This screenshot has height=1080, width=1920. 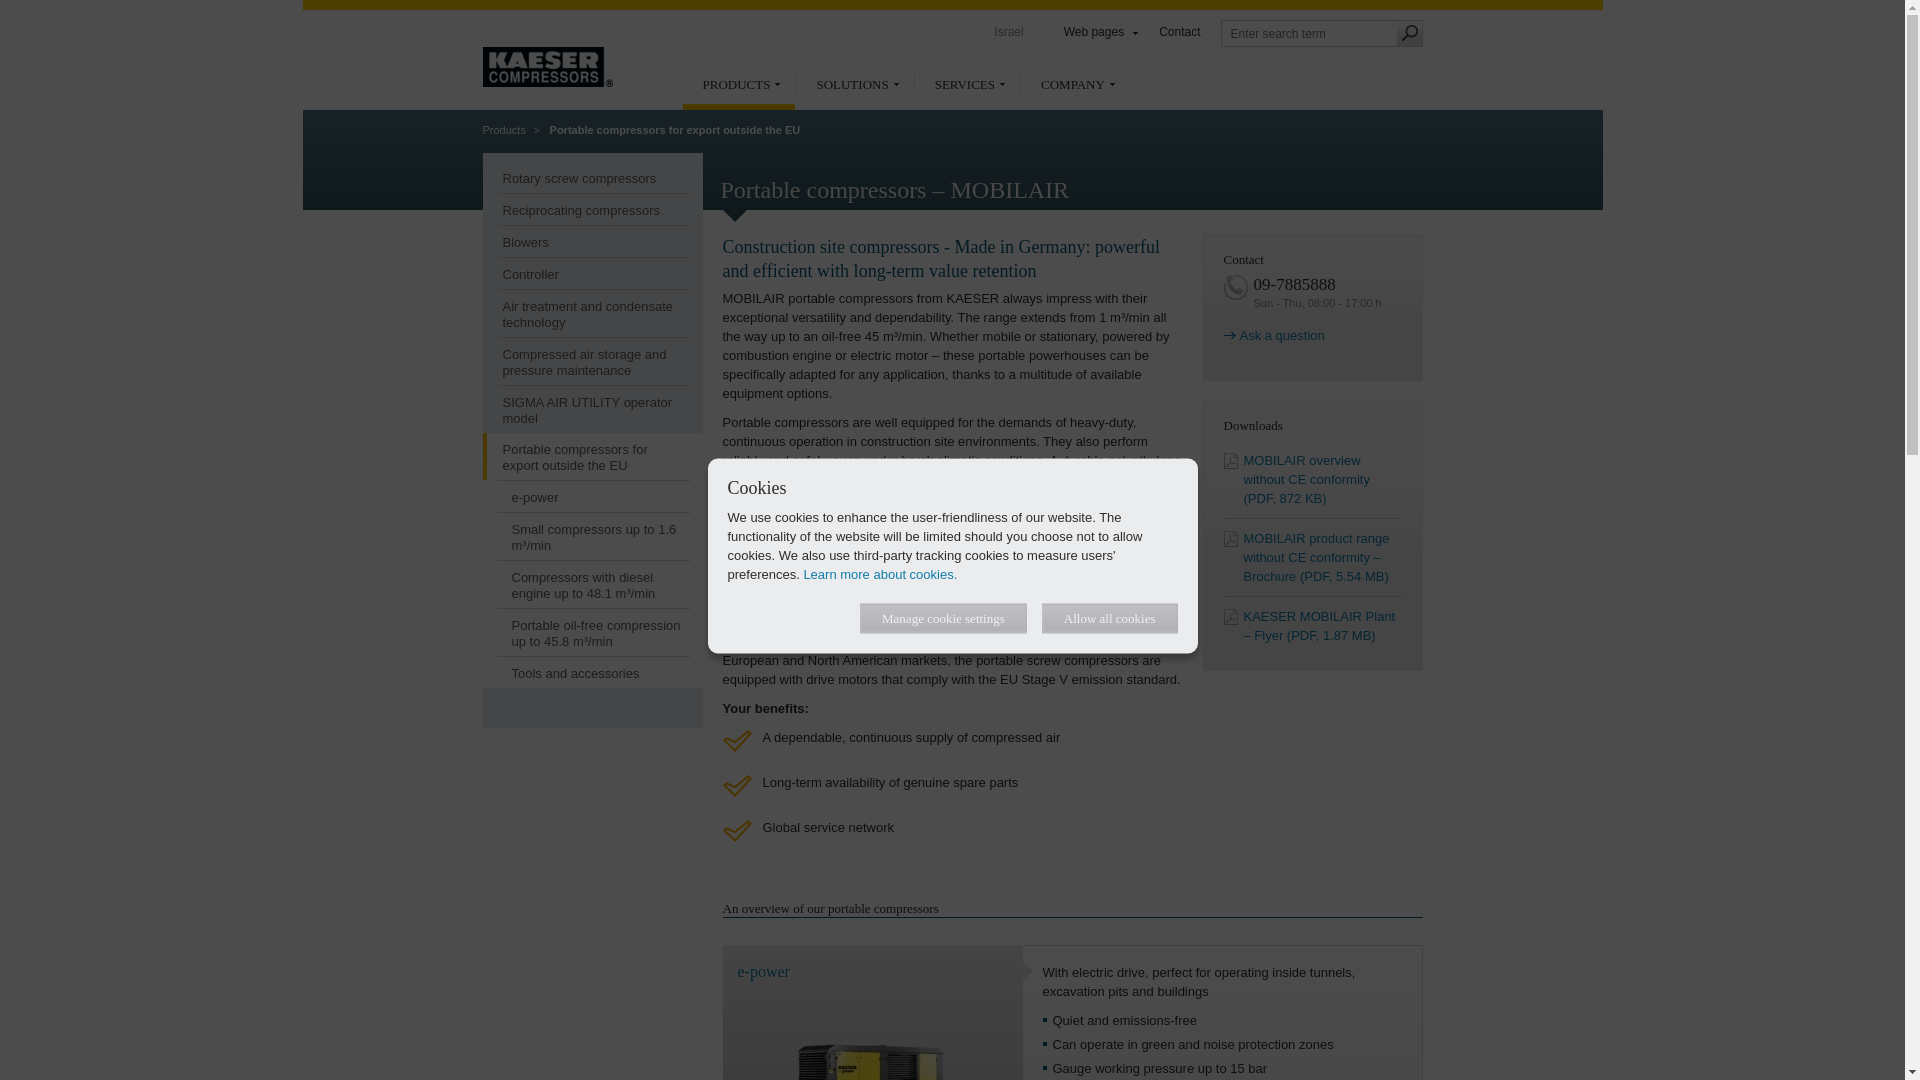 What do you see at coordinates (738, 92) in the screenshot?
I see `PRODUCTS` at bounding box center [738, 92].